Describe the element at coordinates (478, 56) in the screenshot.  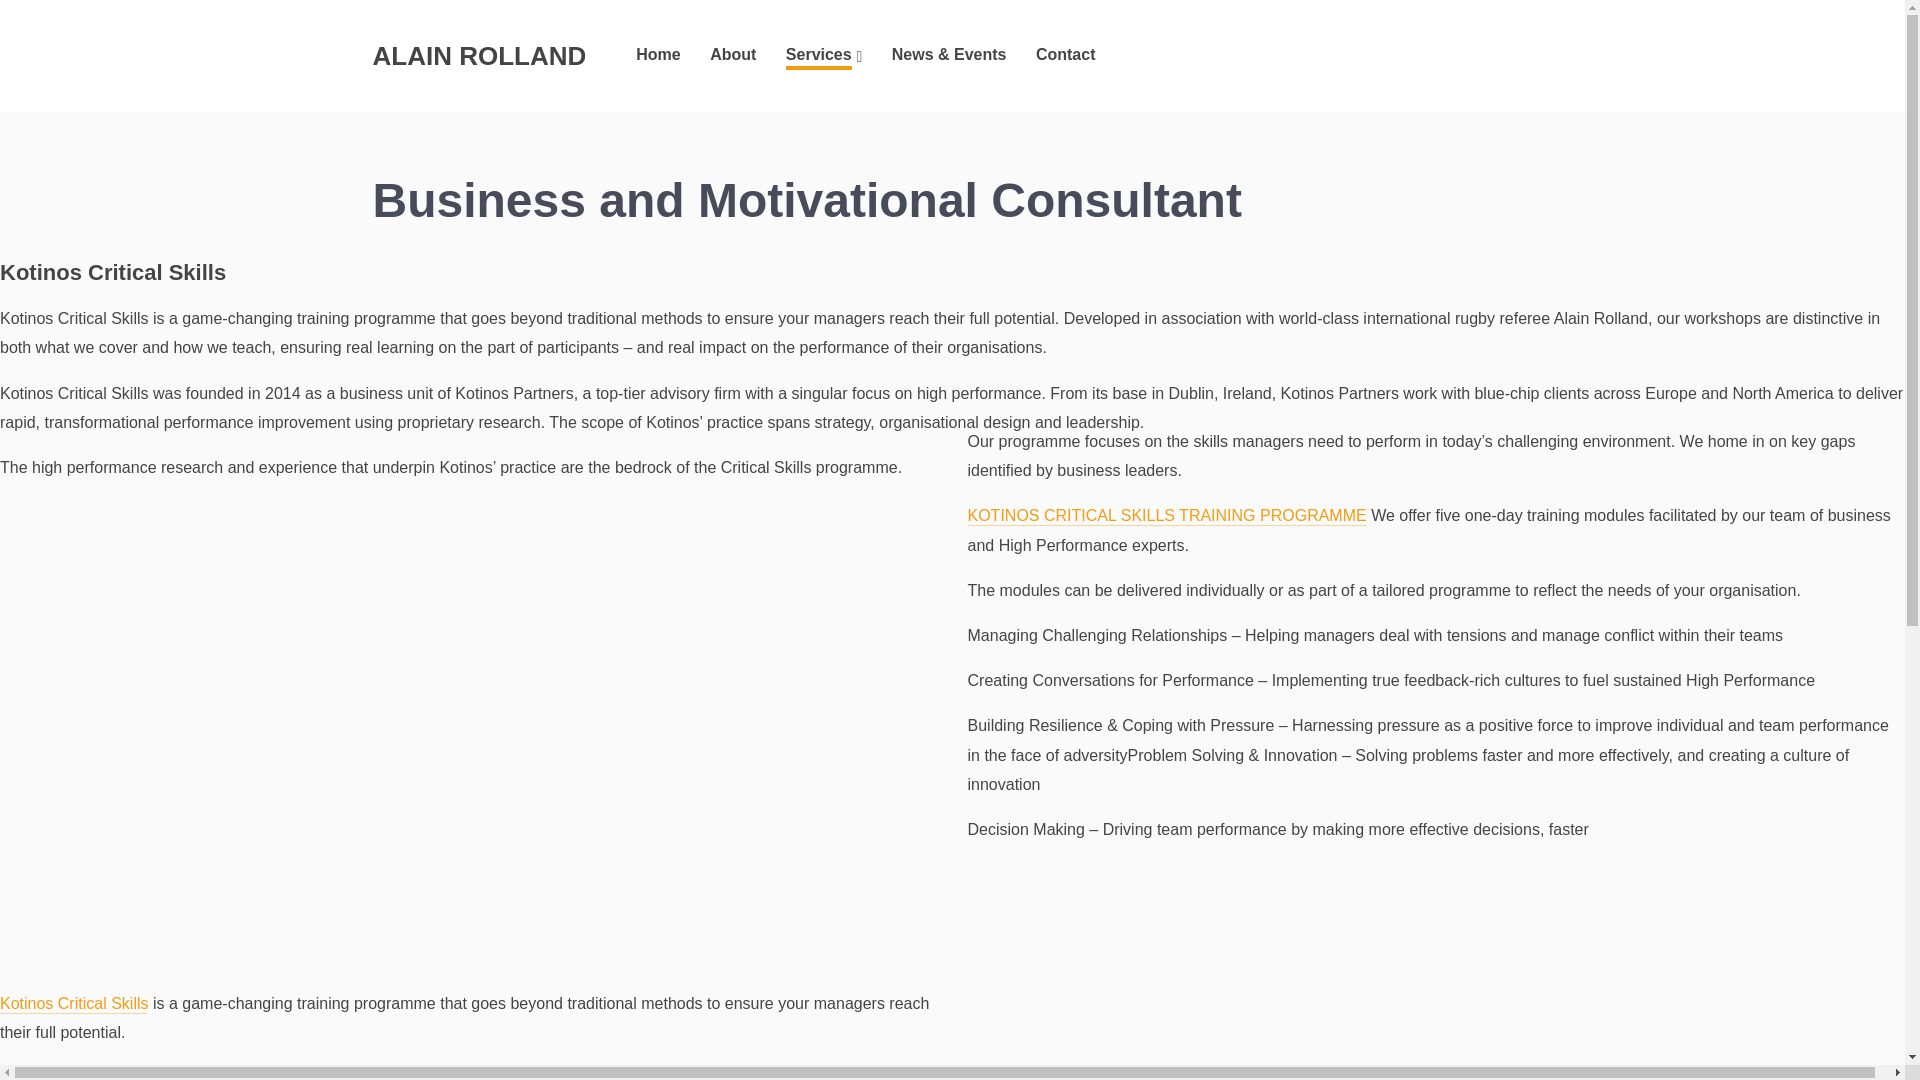
I see `ALAIN ROLLAND` at that location.